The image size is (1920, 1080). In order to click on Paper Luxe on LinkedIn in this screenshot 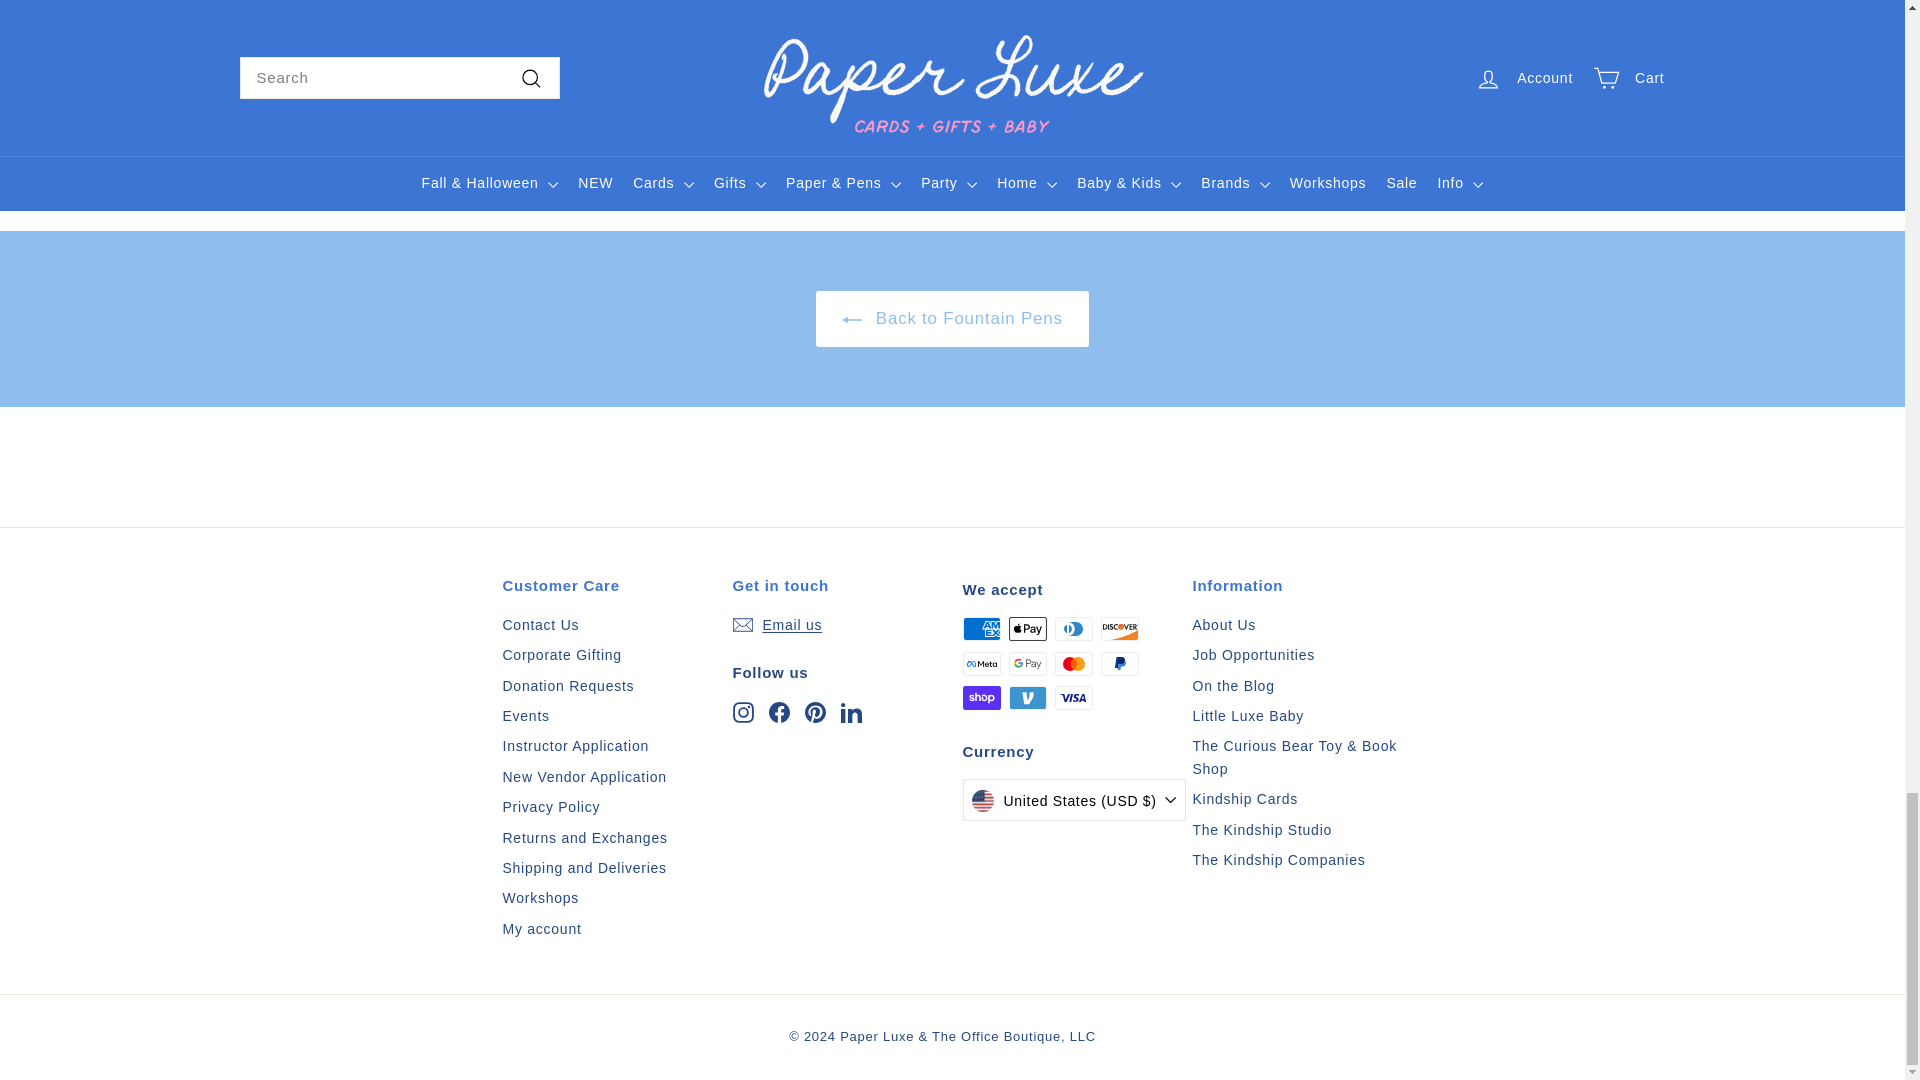, I will do `click(850, 710)`.